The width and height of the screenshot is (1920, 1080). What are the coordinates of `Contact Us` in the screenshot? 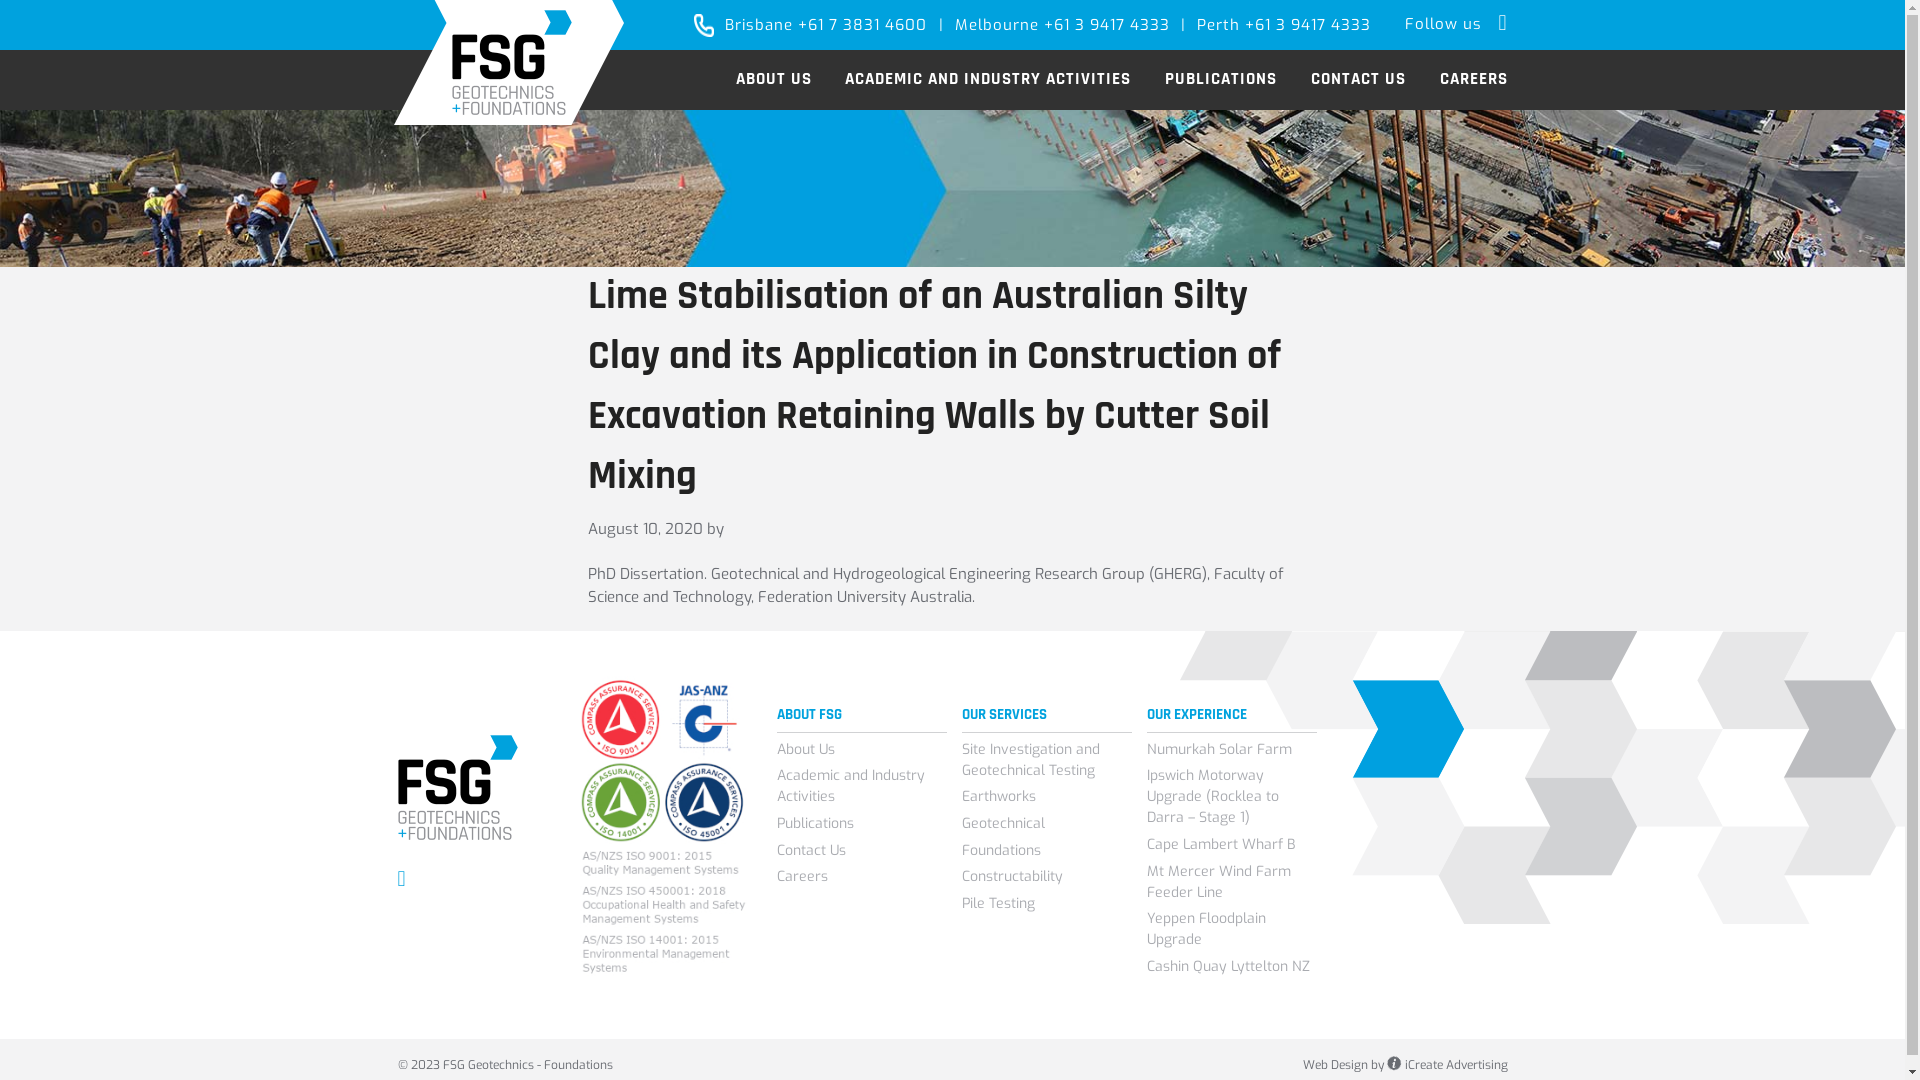 It's located at (862, 850).